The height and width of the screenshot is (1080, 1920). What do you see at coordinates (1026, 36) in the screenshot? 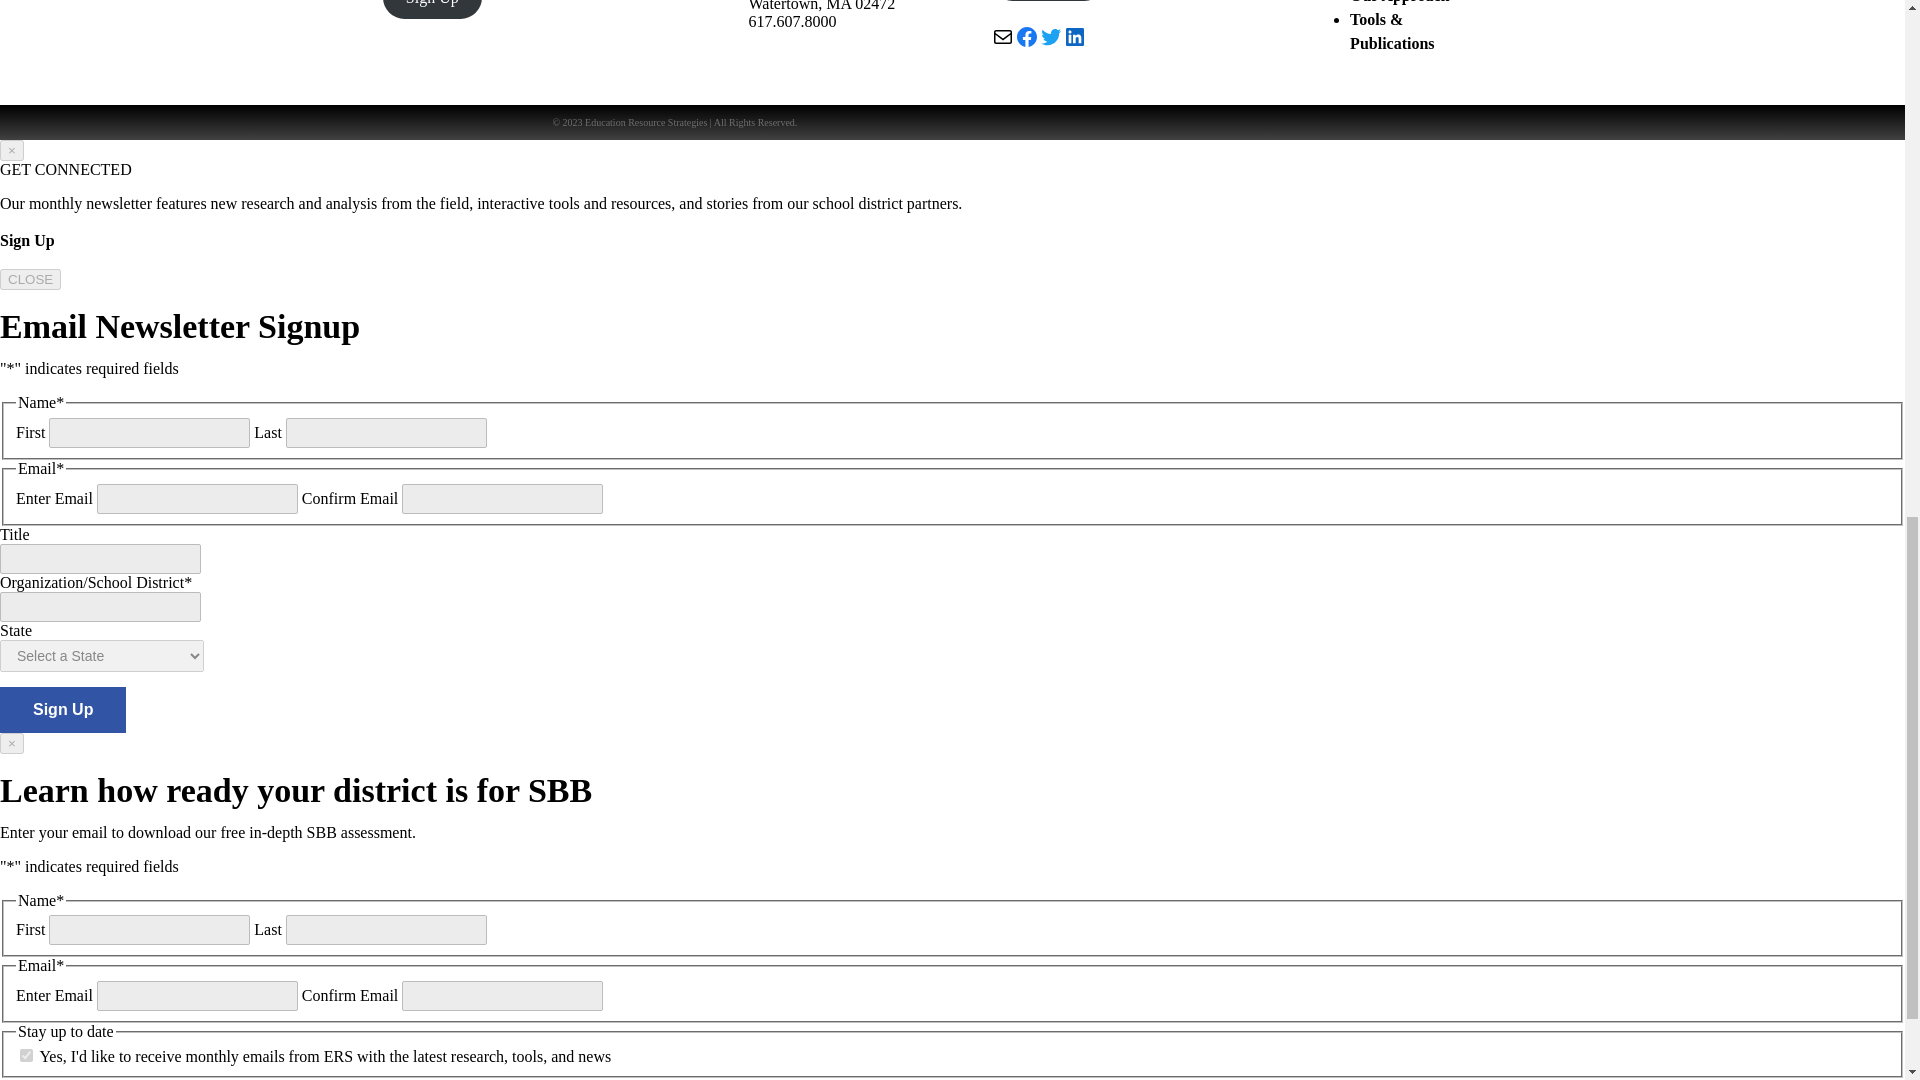
I see `Facebook` at bounding box center [1026, 36].